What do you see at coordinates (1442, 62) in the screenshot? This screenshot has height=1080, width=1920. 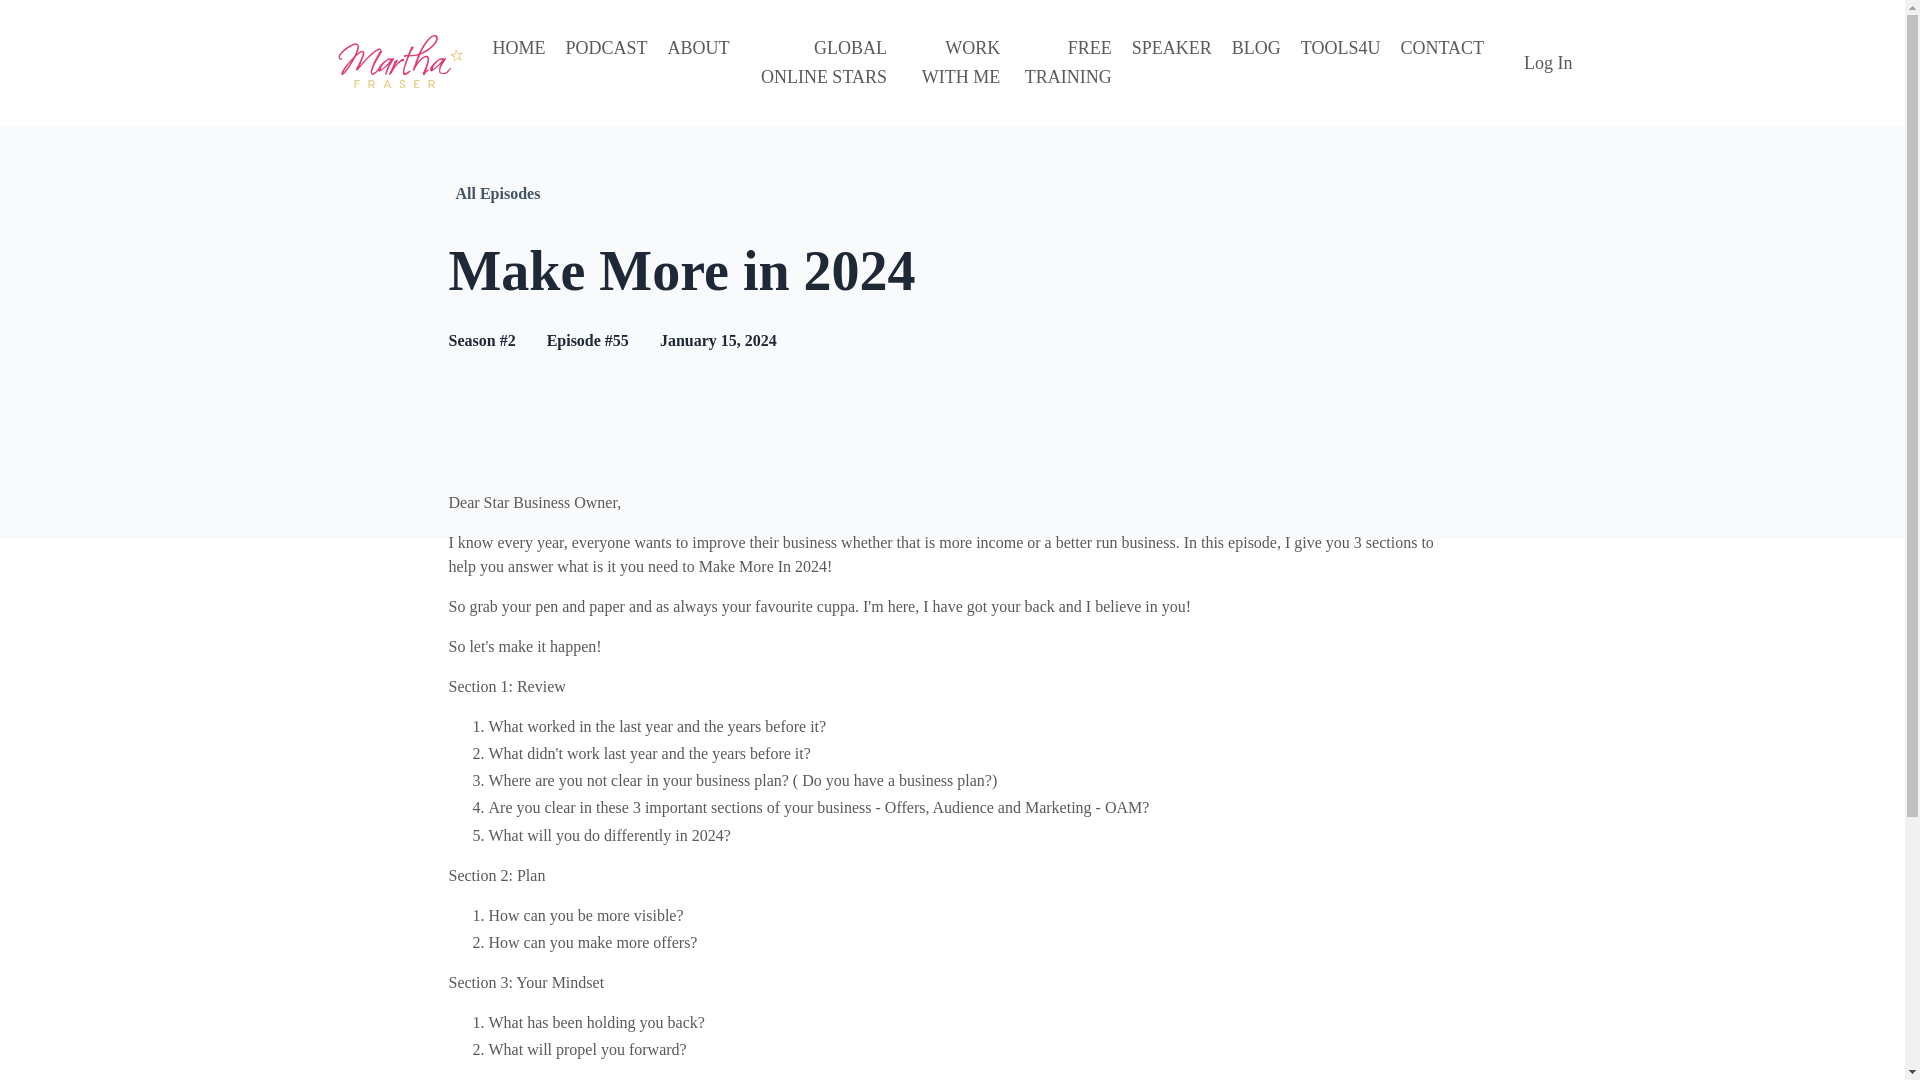 I see `CONTACT` at bounding box center [1442, 62].